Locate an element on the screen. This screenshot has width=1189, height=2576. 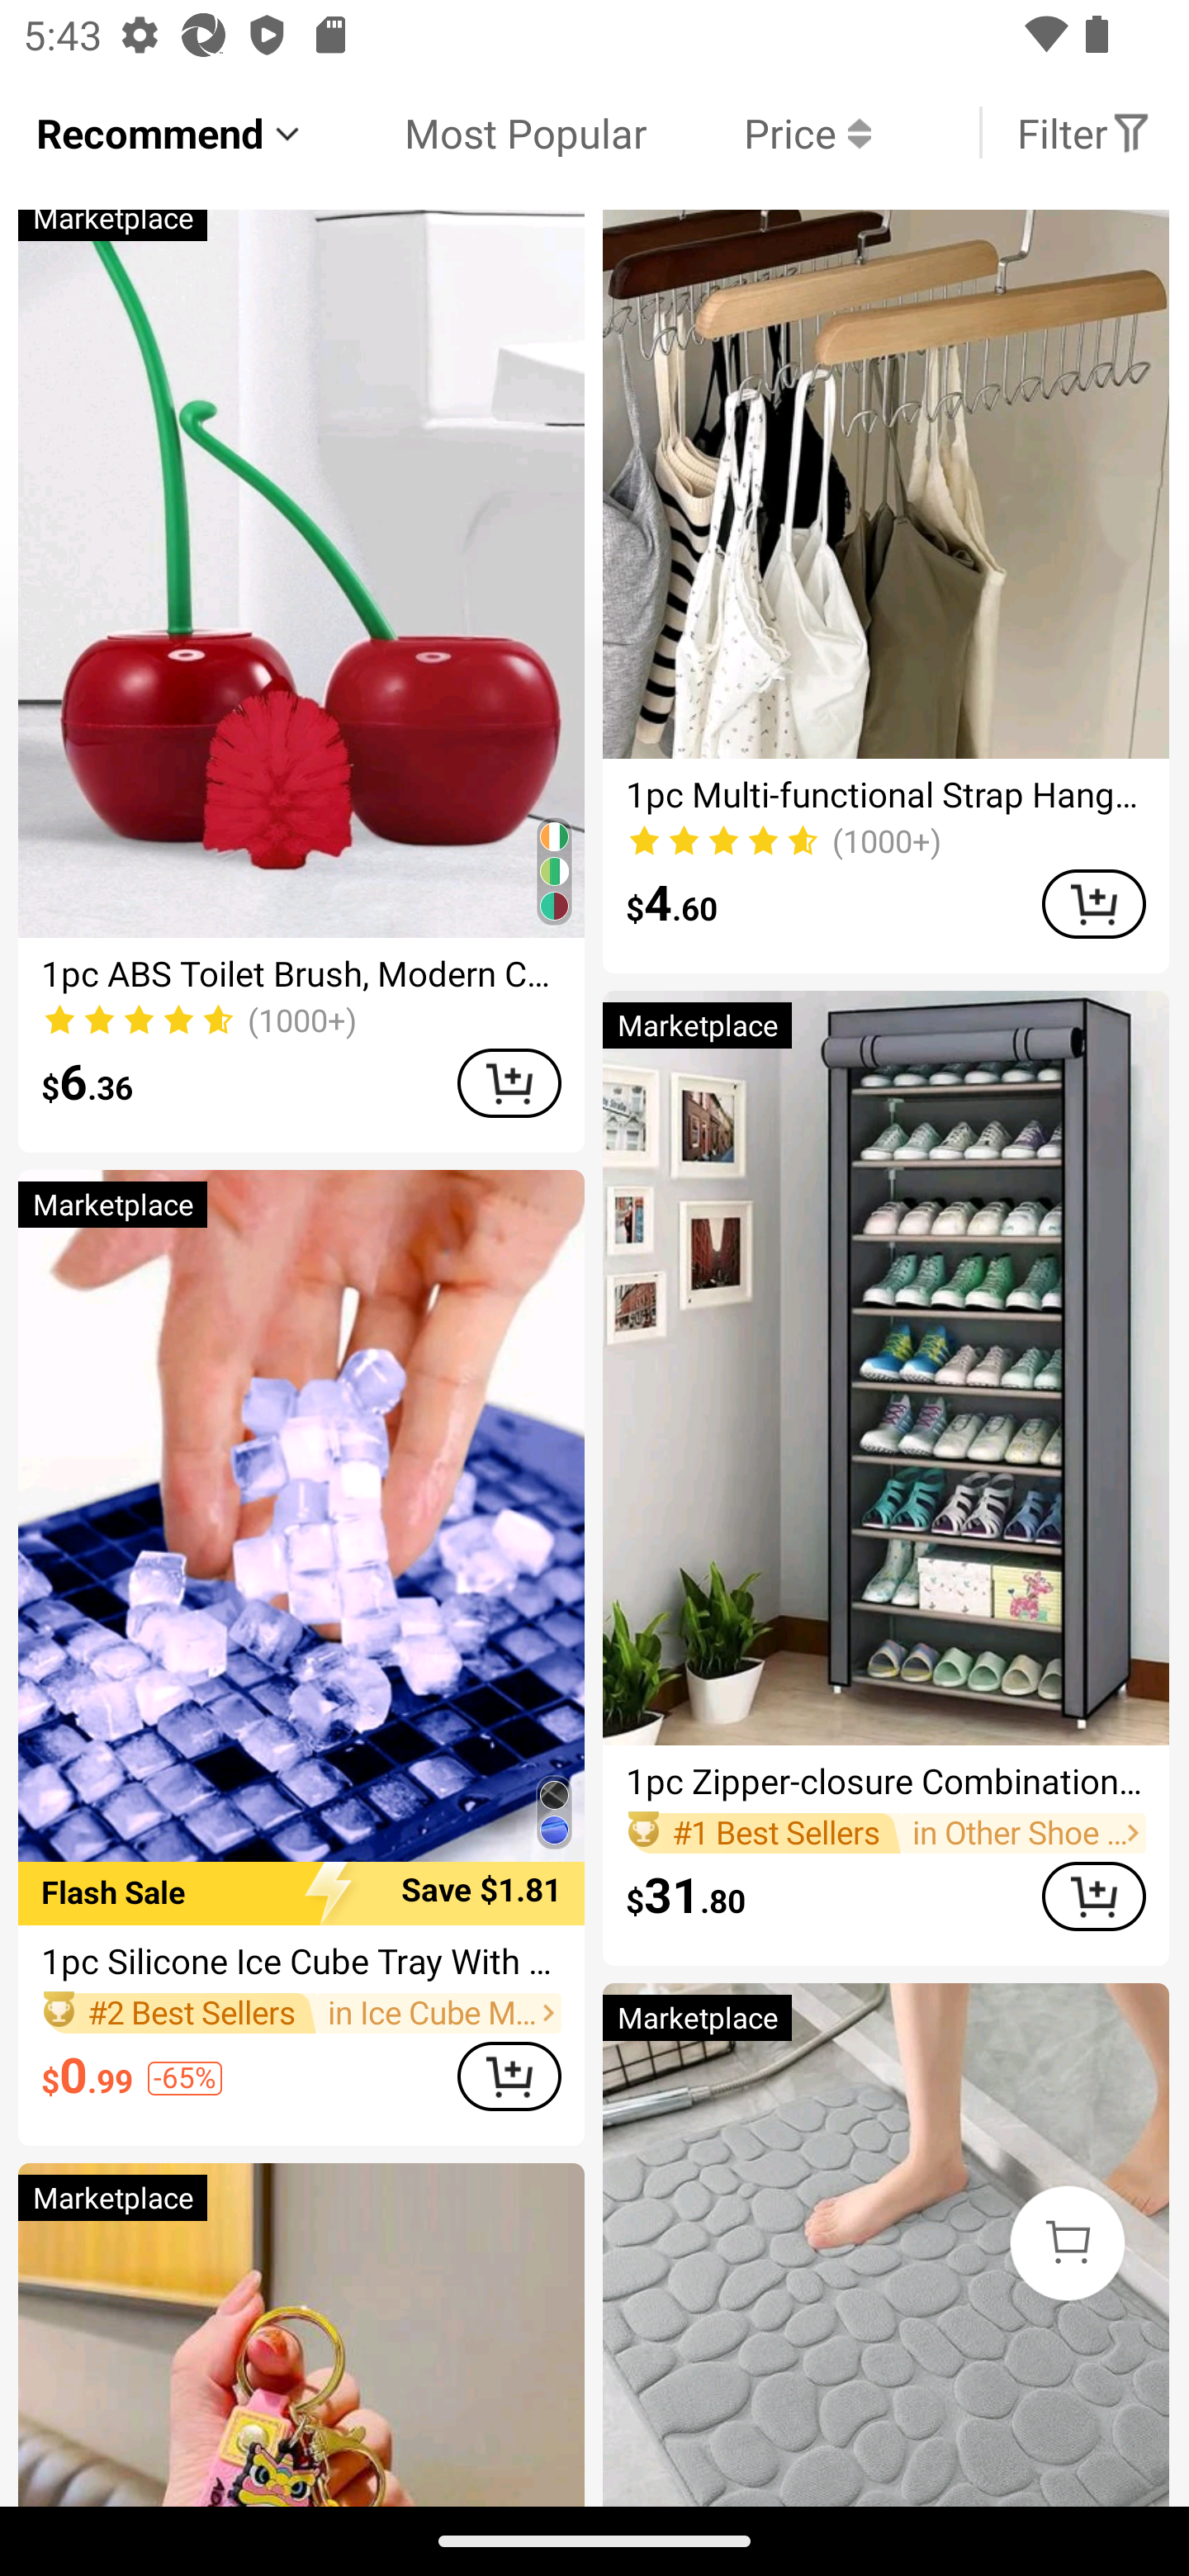
ADD TO CART is located at coordinates (1093, 1897).